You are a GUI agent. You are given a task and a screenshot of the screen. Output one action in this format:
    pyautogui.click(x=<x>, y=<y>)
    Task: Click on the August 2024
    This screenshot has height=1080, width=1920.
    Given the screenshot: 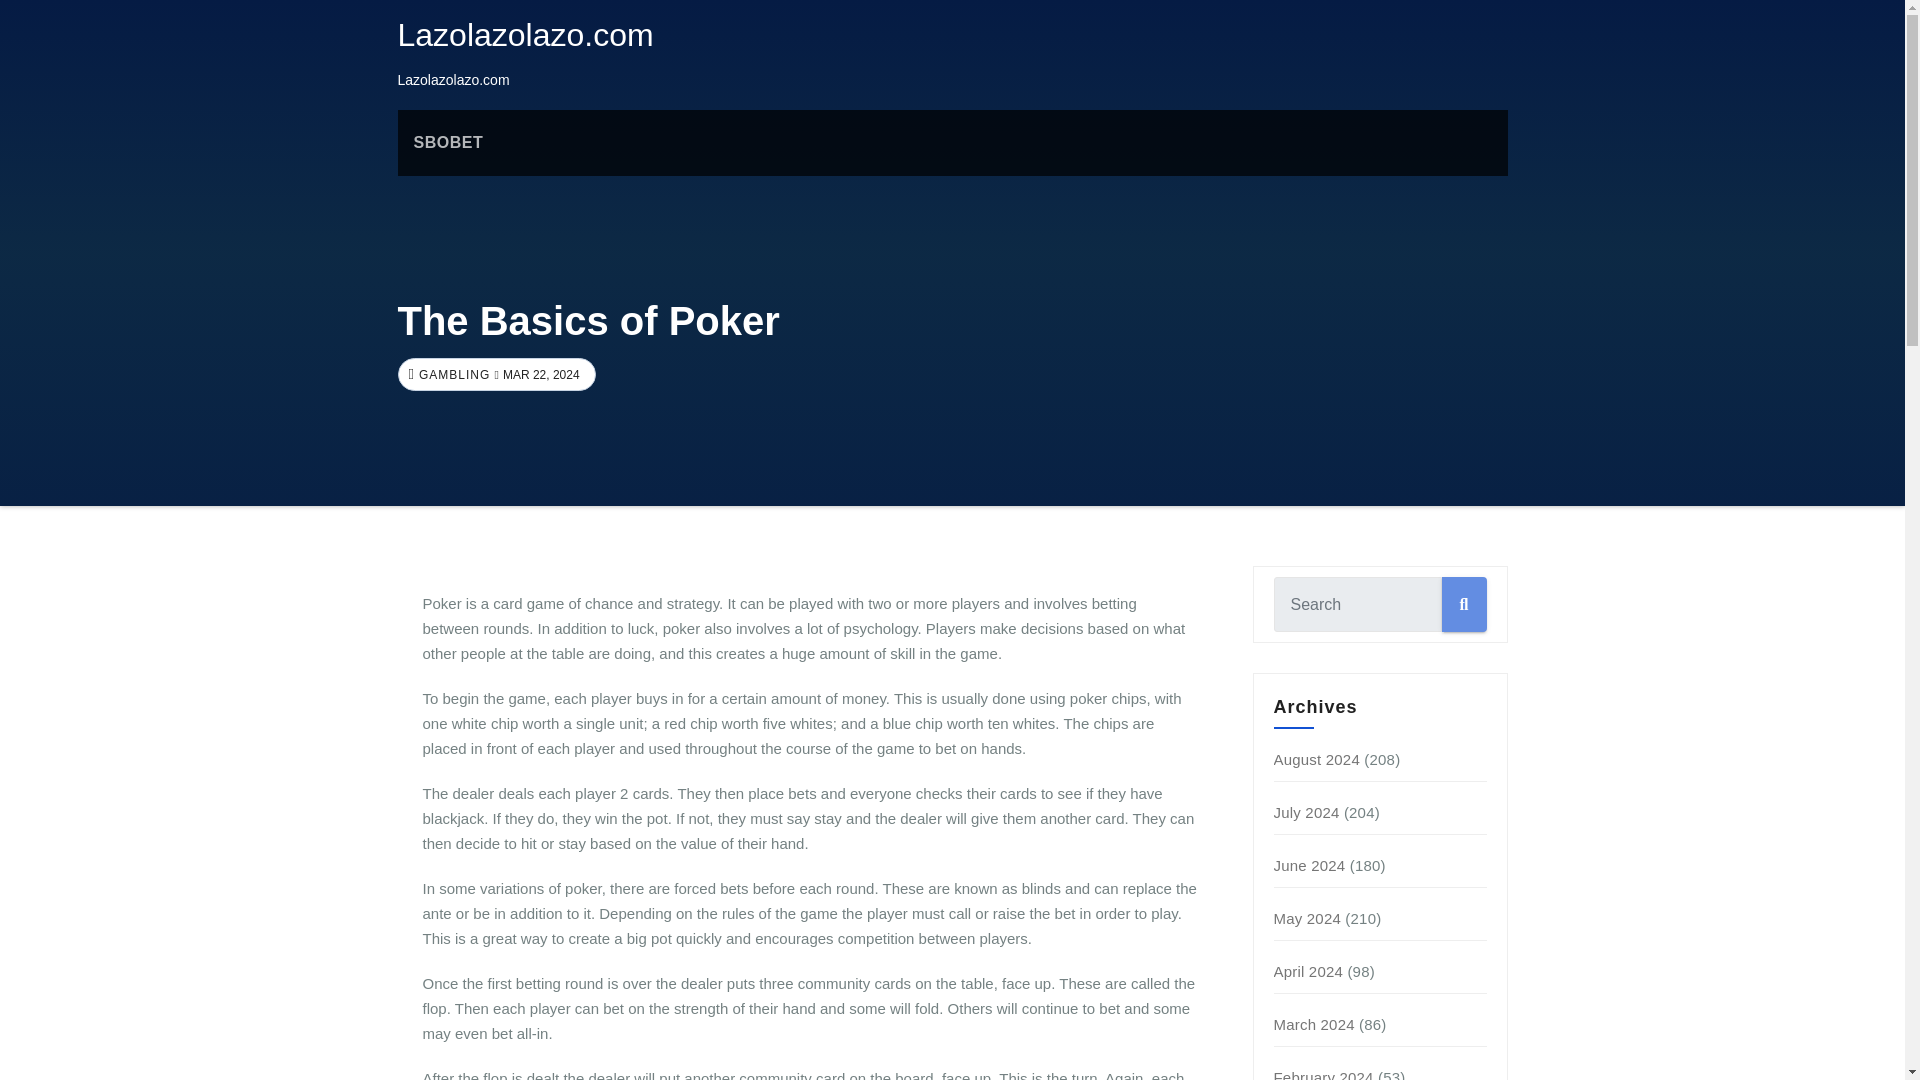 What is the action you would take?
    pyautogui.click(x=1316, y=758)
    